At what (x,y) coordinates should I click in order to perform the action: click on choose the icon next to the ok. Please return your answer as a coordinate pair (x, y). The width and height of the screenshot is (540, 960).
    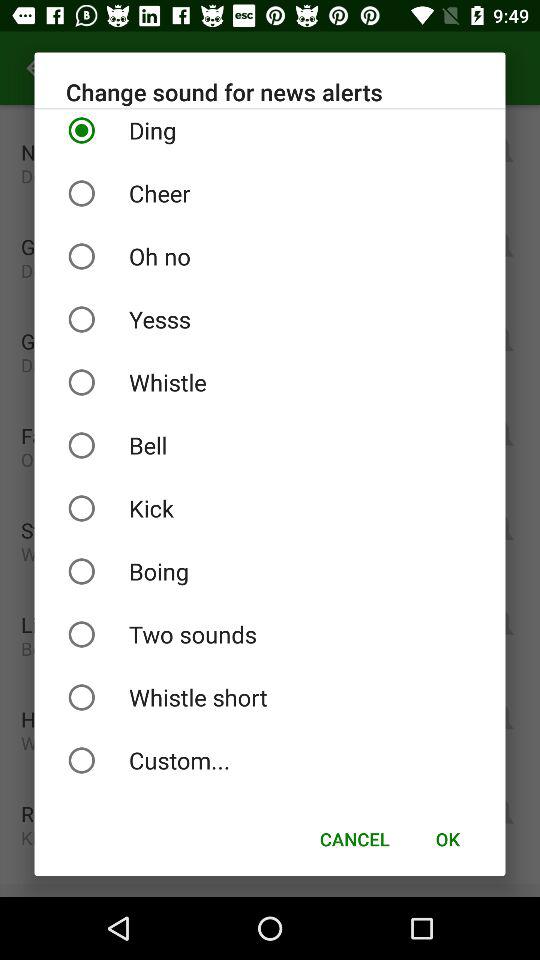
    Looking at the image, I should click on (354, 838).